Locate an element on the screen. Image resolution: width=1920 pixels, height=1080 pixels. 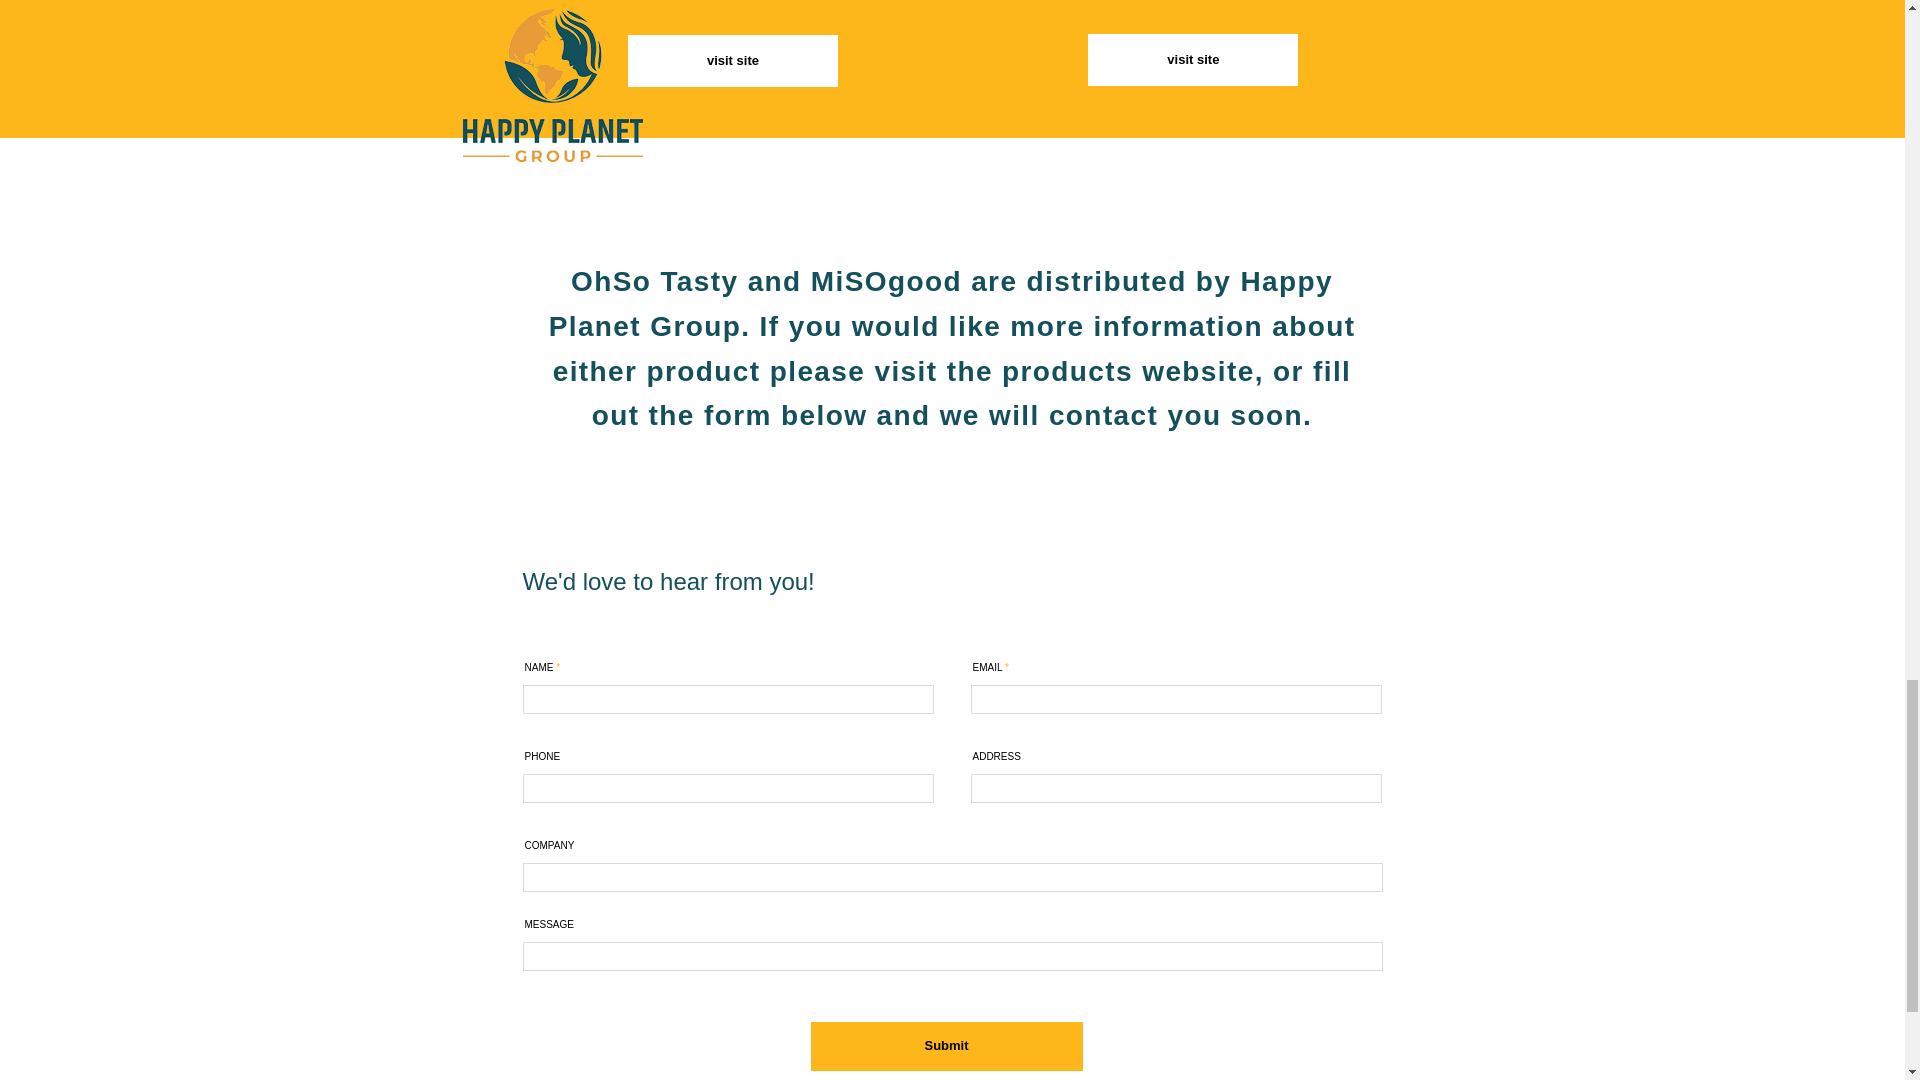
visit site is located at coordinates (1192, 60).